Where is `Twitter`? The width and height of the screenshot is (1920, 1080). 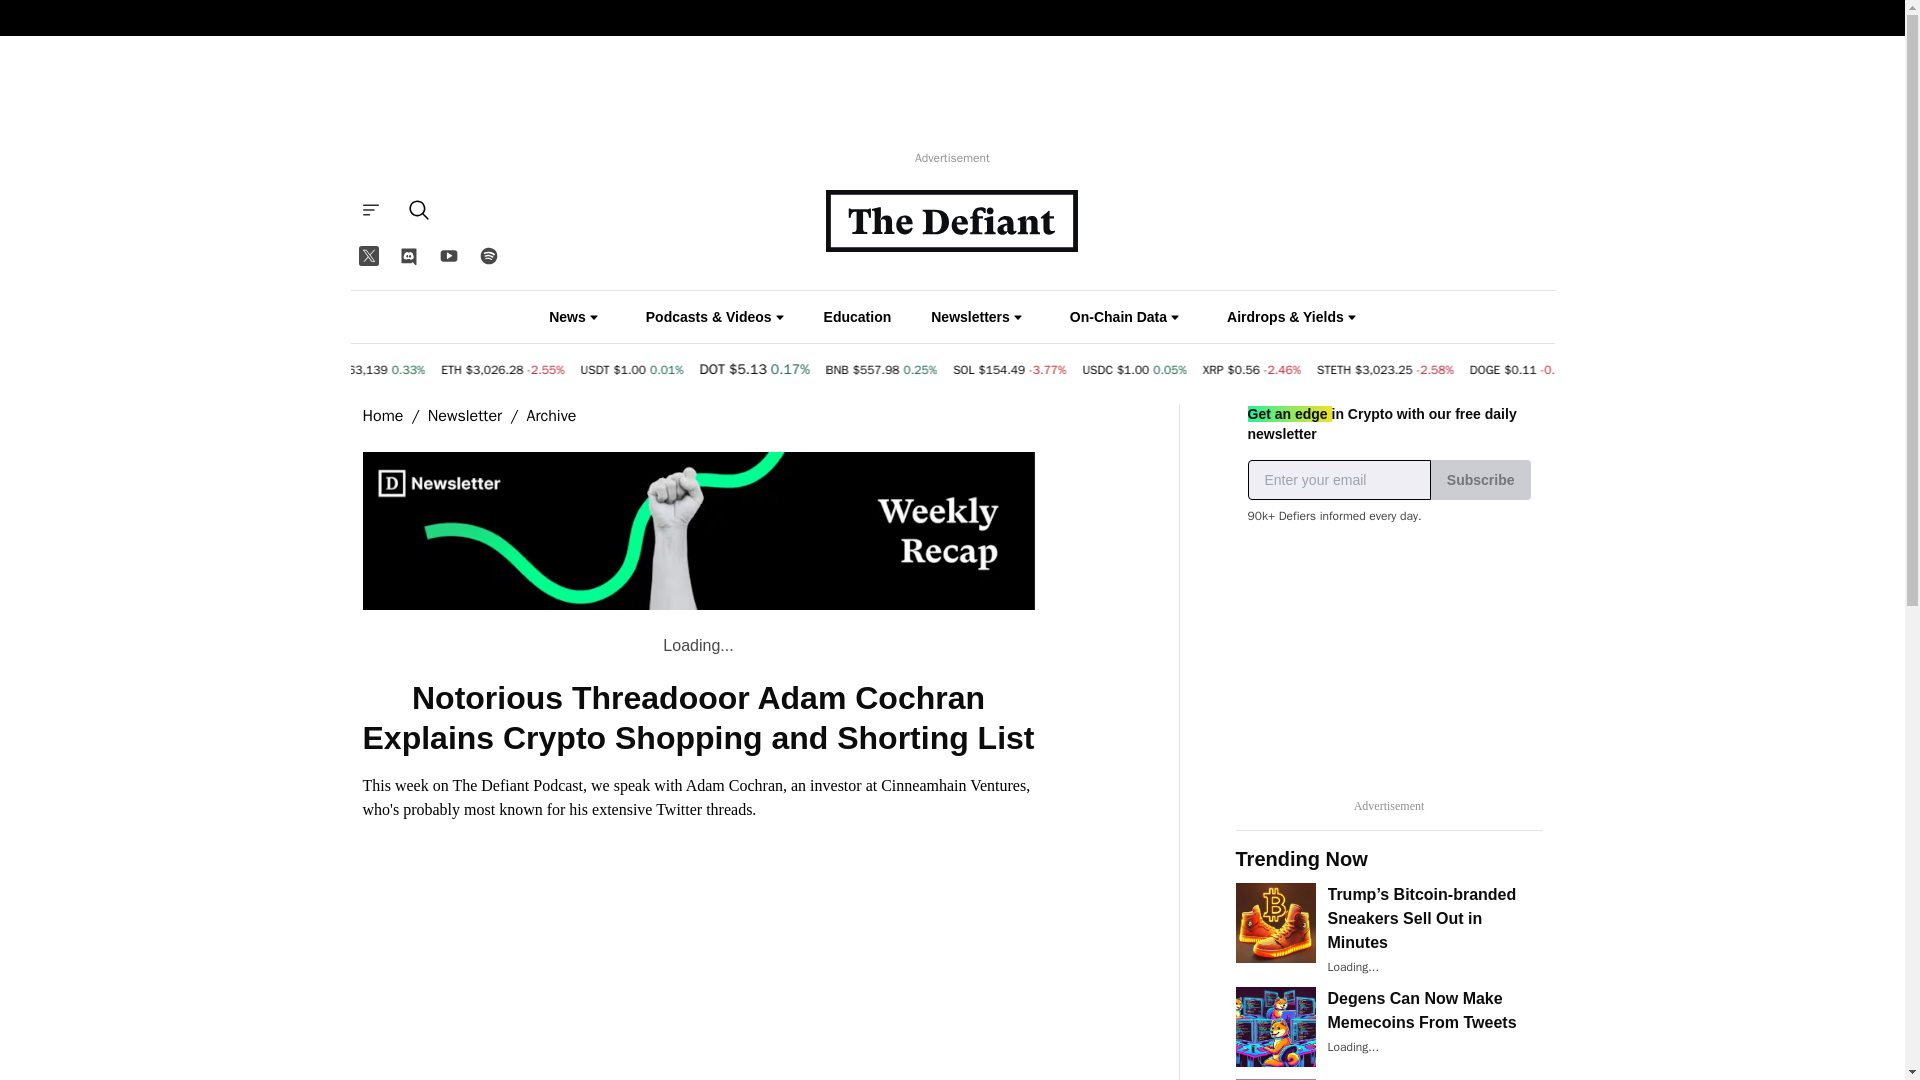
Twitter is located at coordinates (367, 256).